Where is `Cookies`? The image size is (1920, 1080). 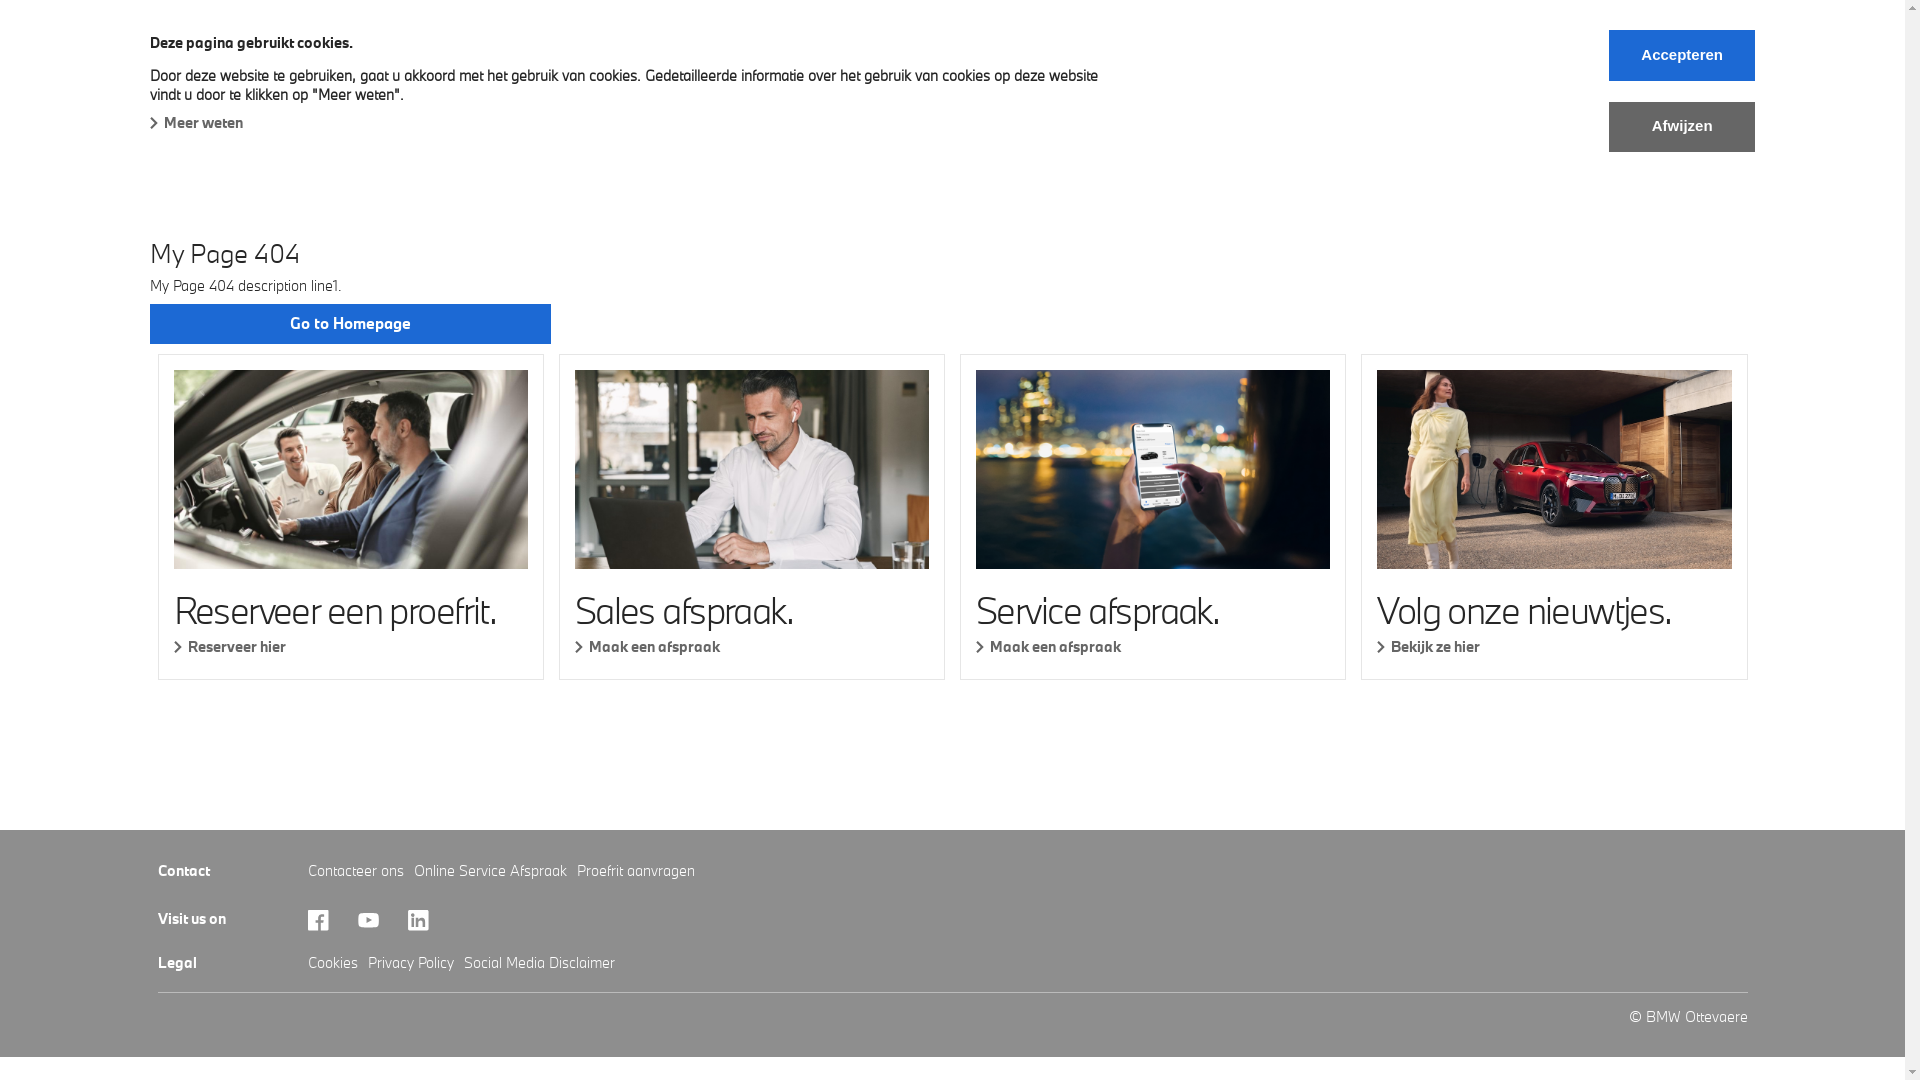 Cookies is located at coordinates (333, 962).